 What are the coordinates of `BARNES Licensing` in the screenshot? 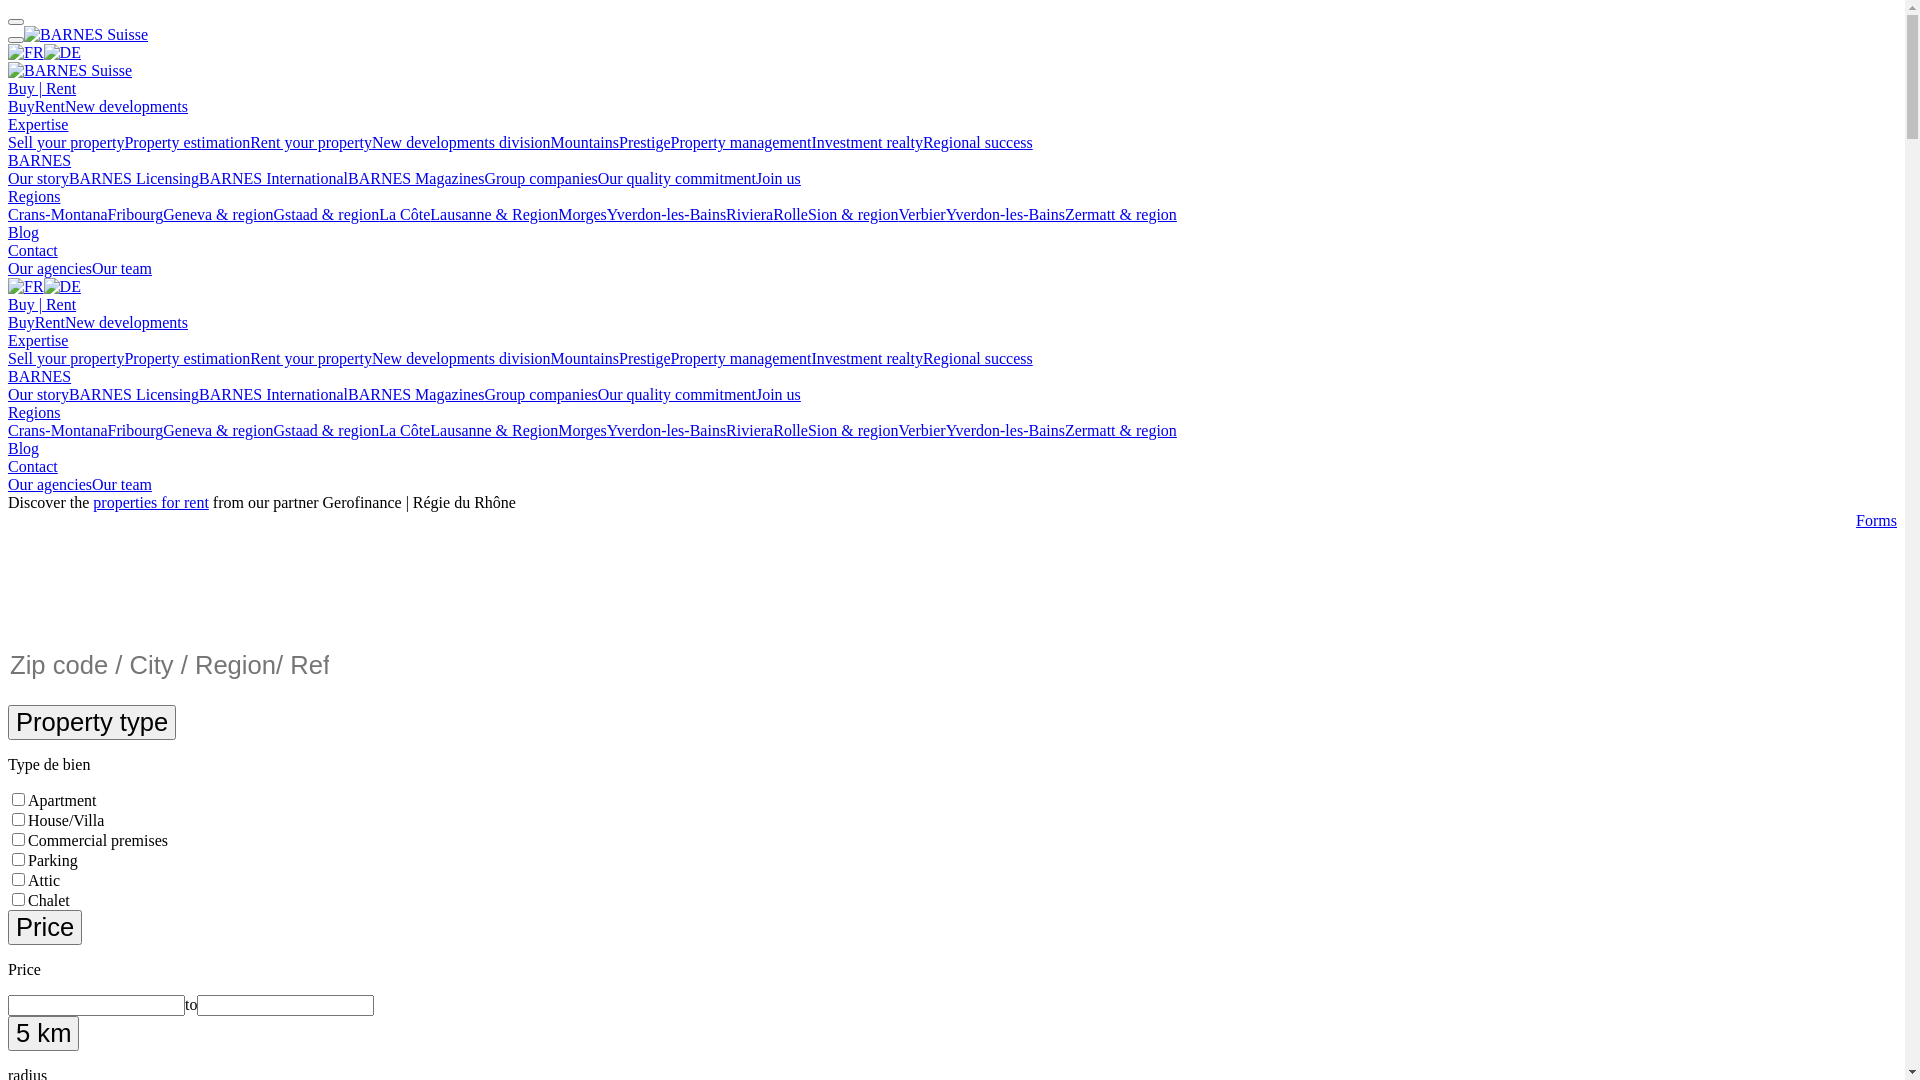 It's located at (134, 178).